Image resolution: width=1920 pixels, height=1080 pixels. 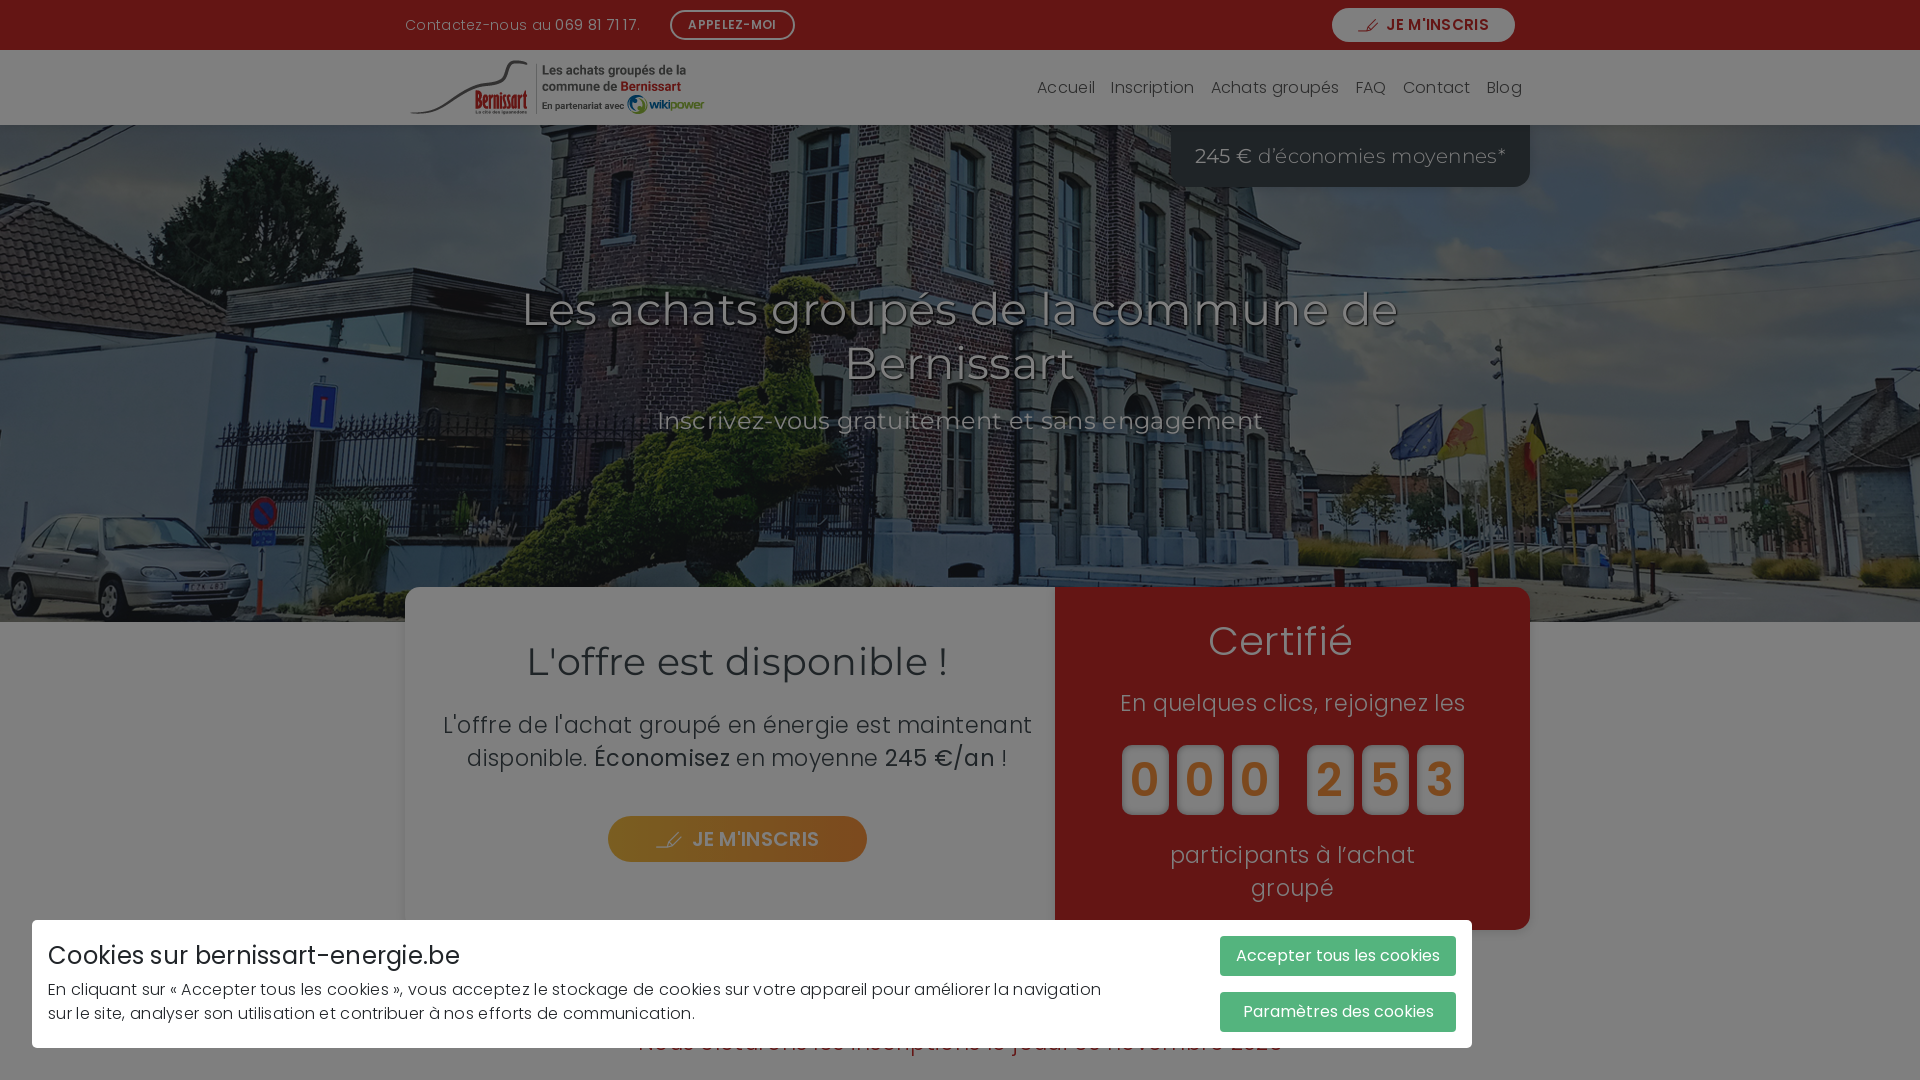 What do you see at coordinates (1152, 88) in the screenshot?
I see `Inscription` at bounding box center [1152, 88].